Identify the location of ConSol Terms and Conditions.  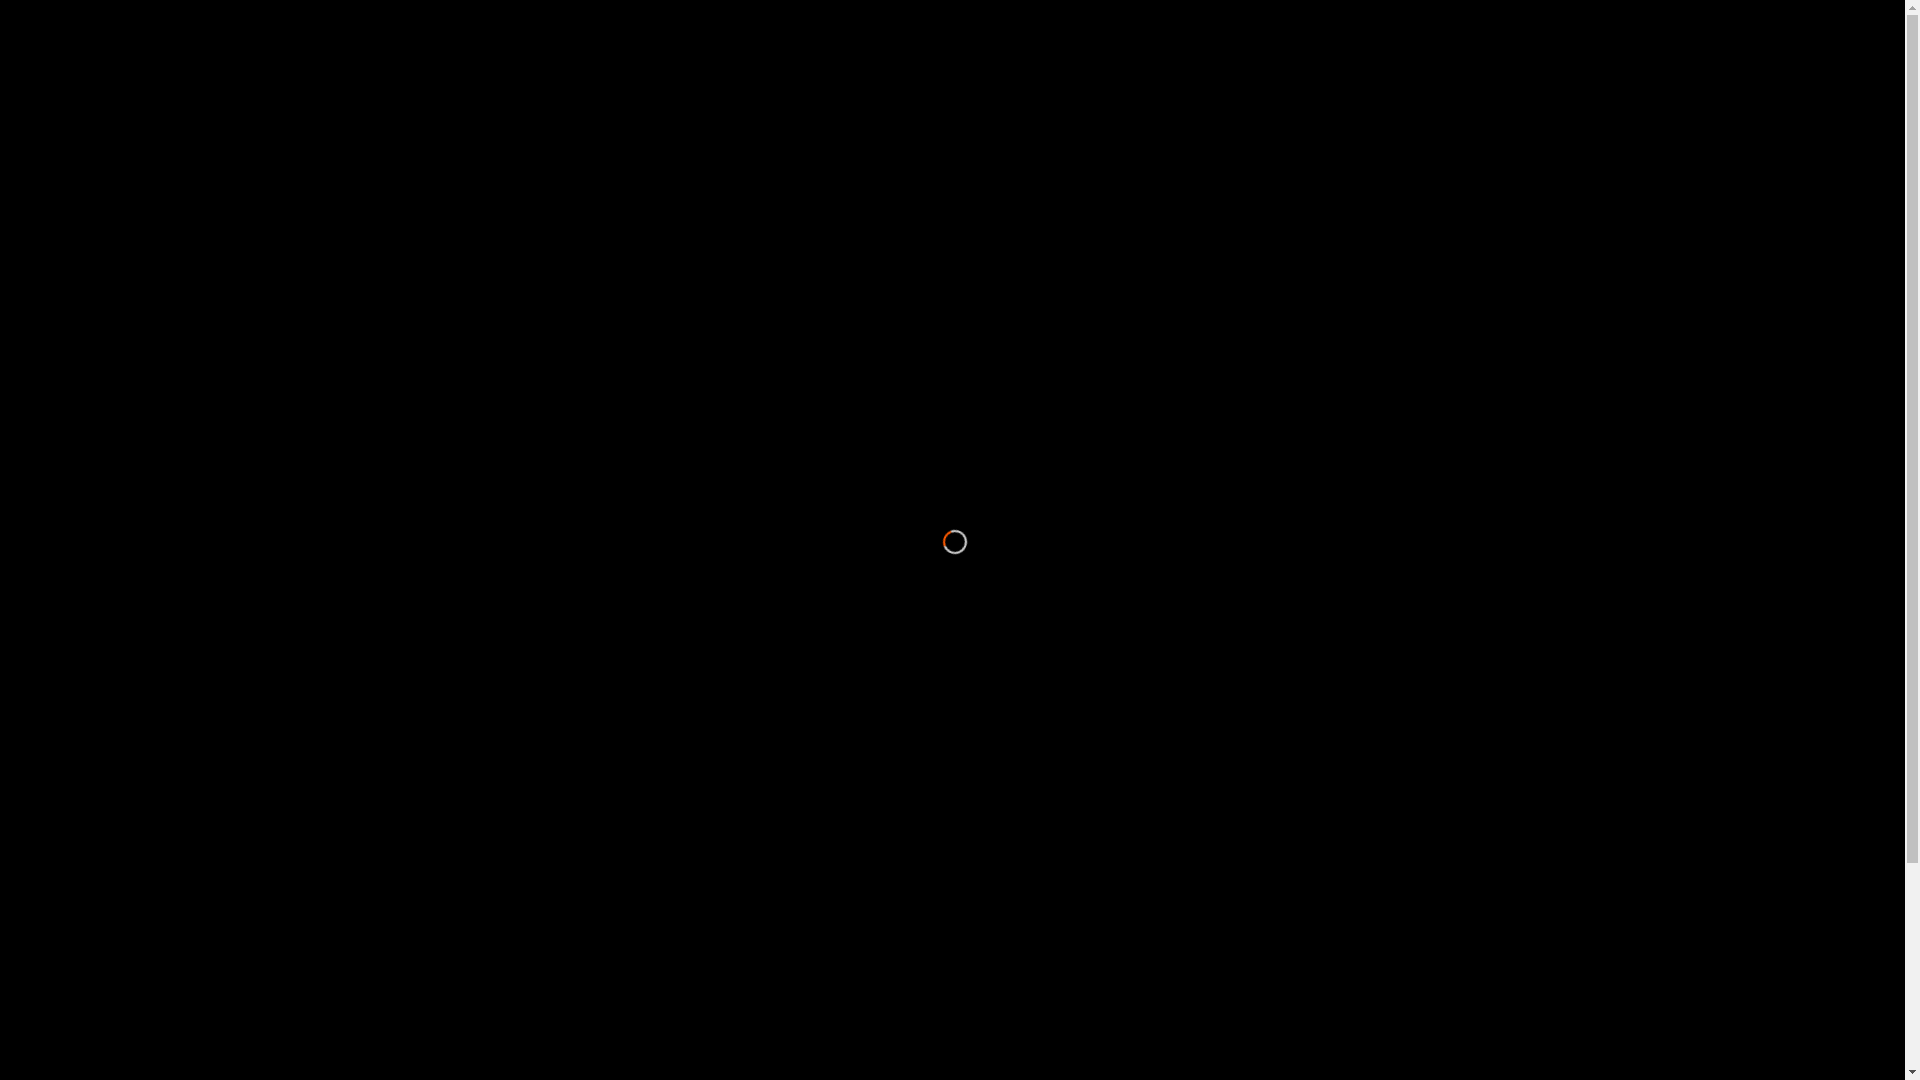
(1096, 958).